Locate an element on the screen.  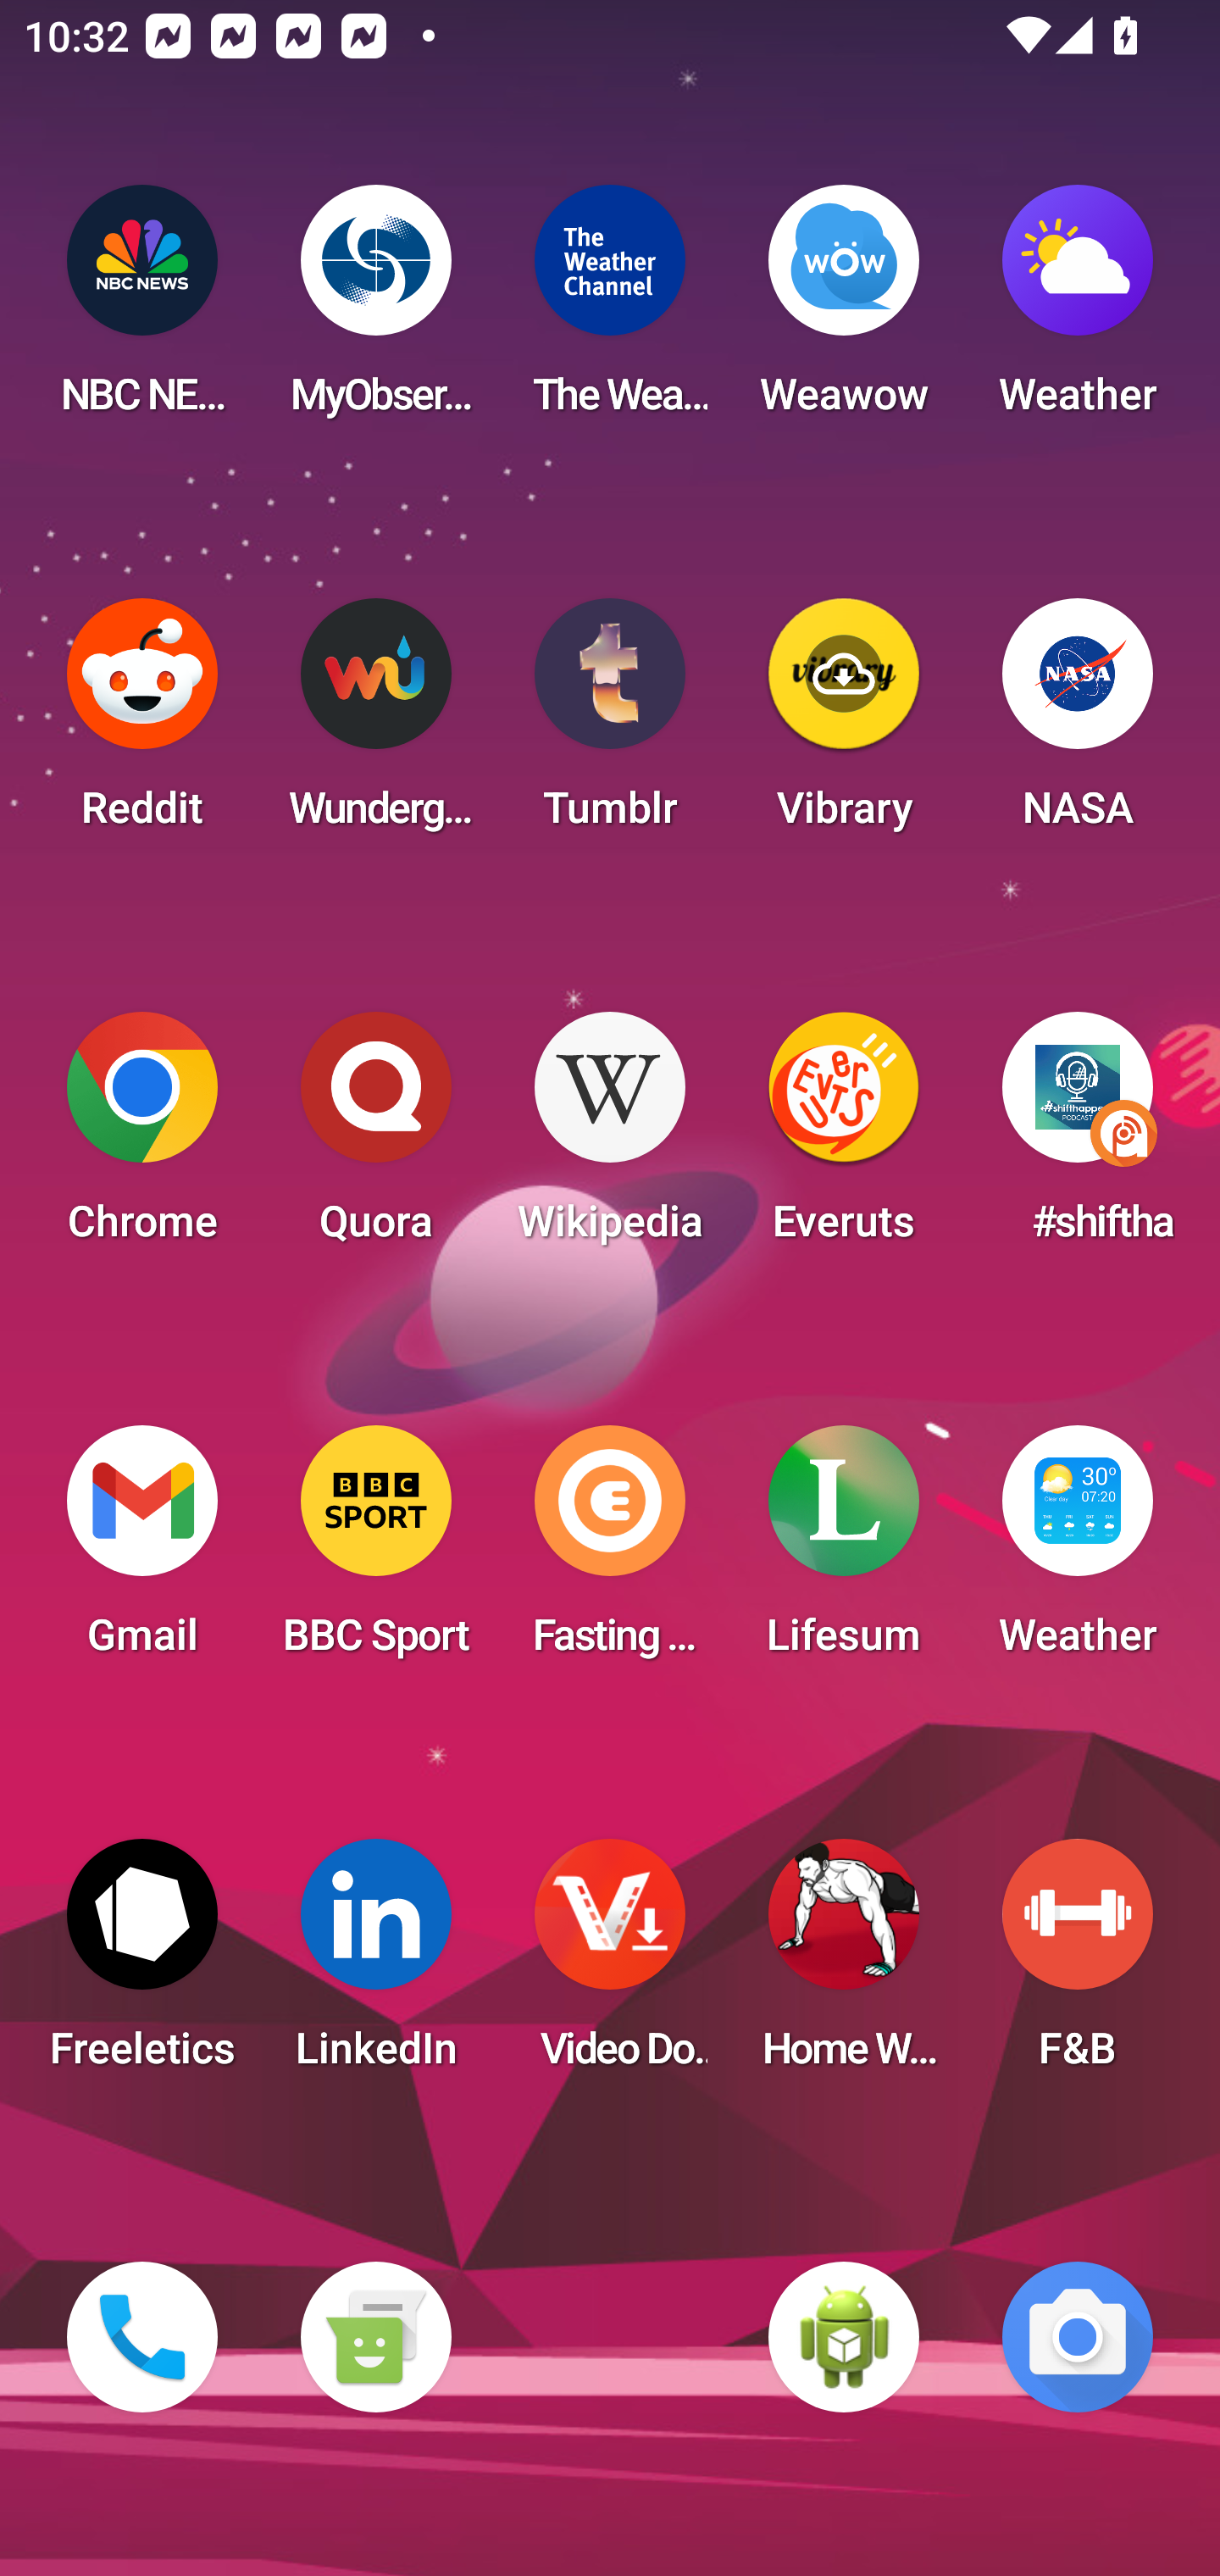
MyObservatory is located at coordinates (375, 310).